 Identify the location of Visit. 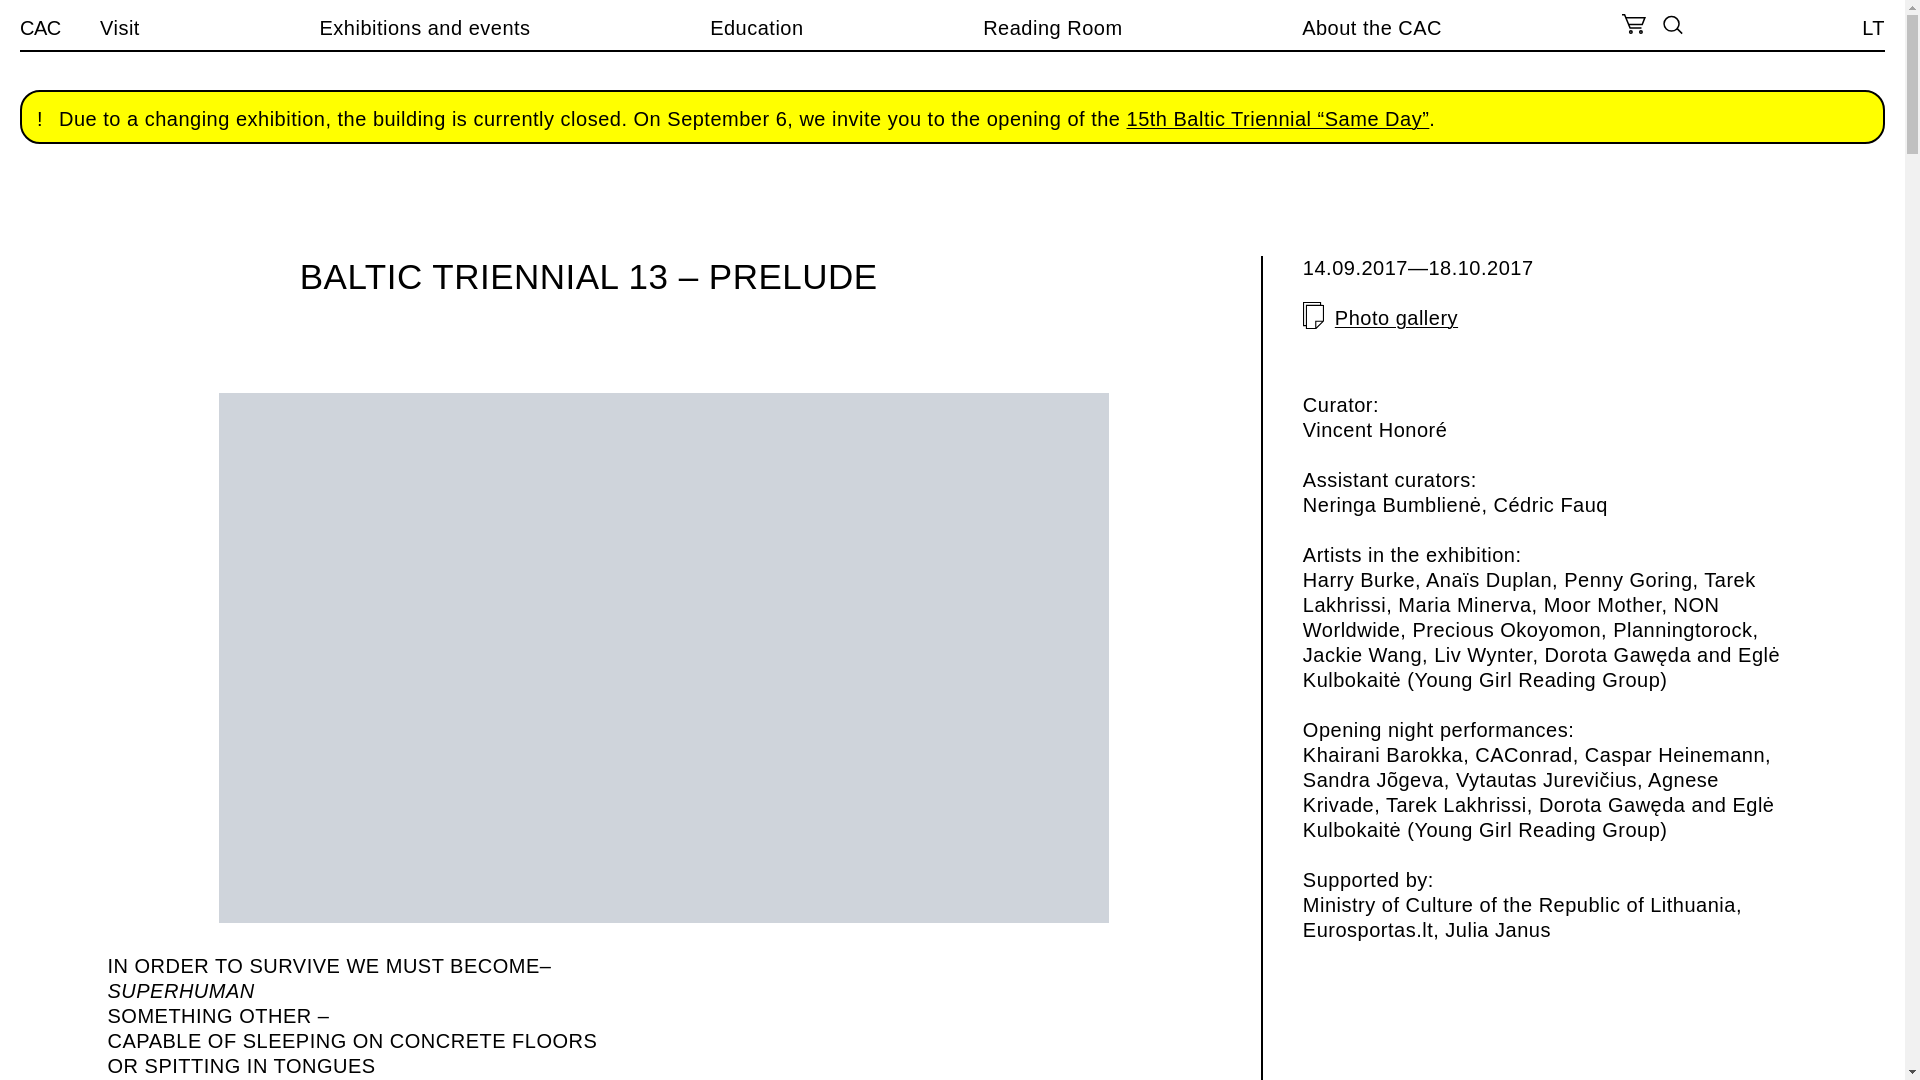
(120, 28).